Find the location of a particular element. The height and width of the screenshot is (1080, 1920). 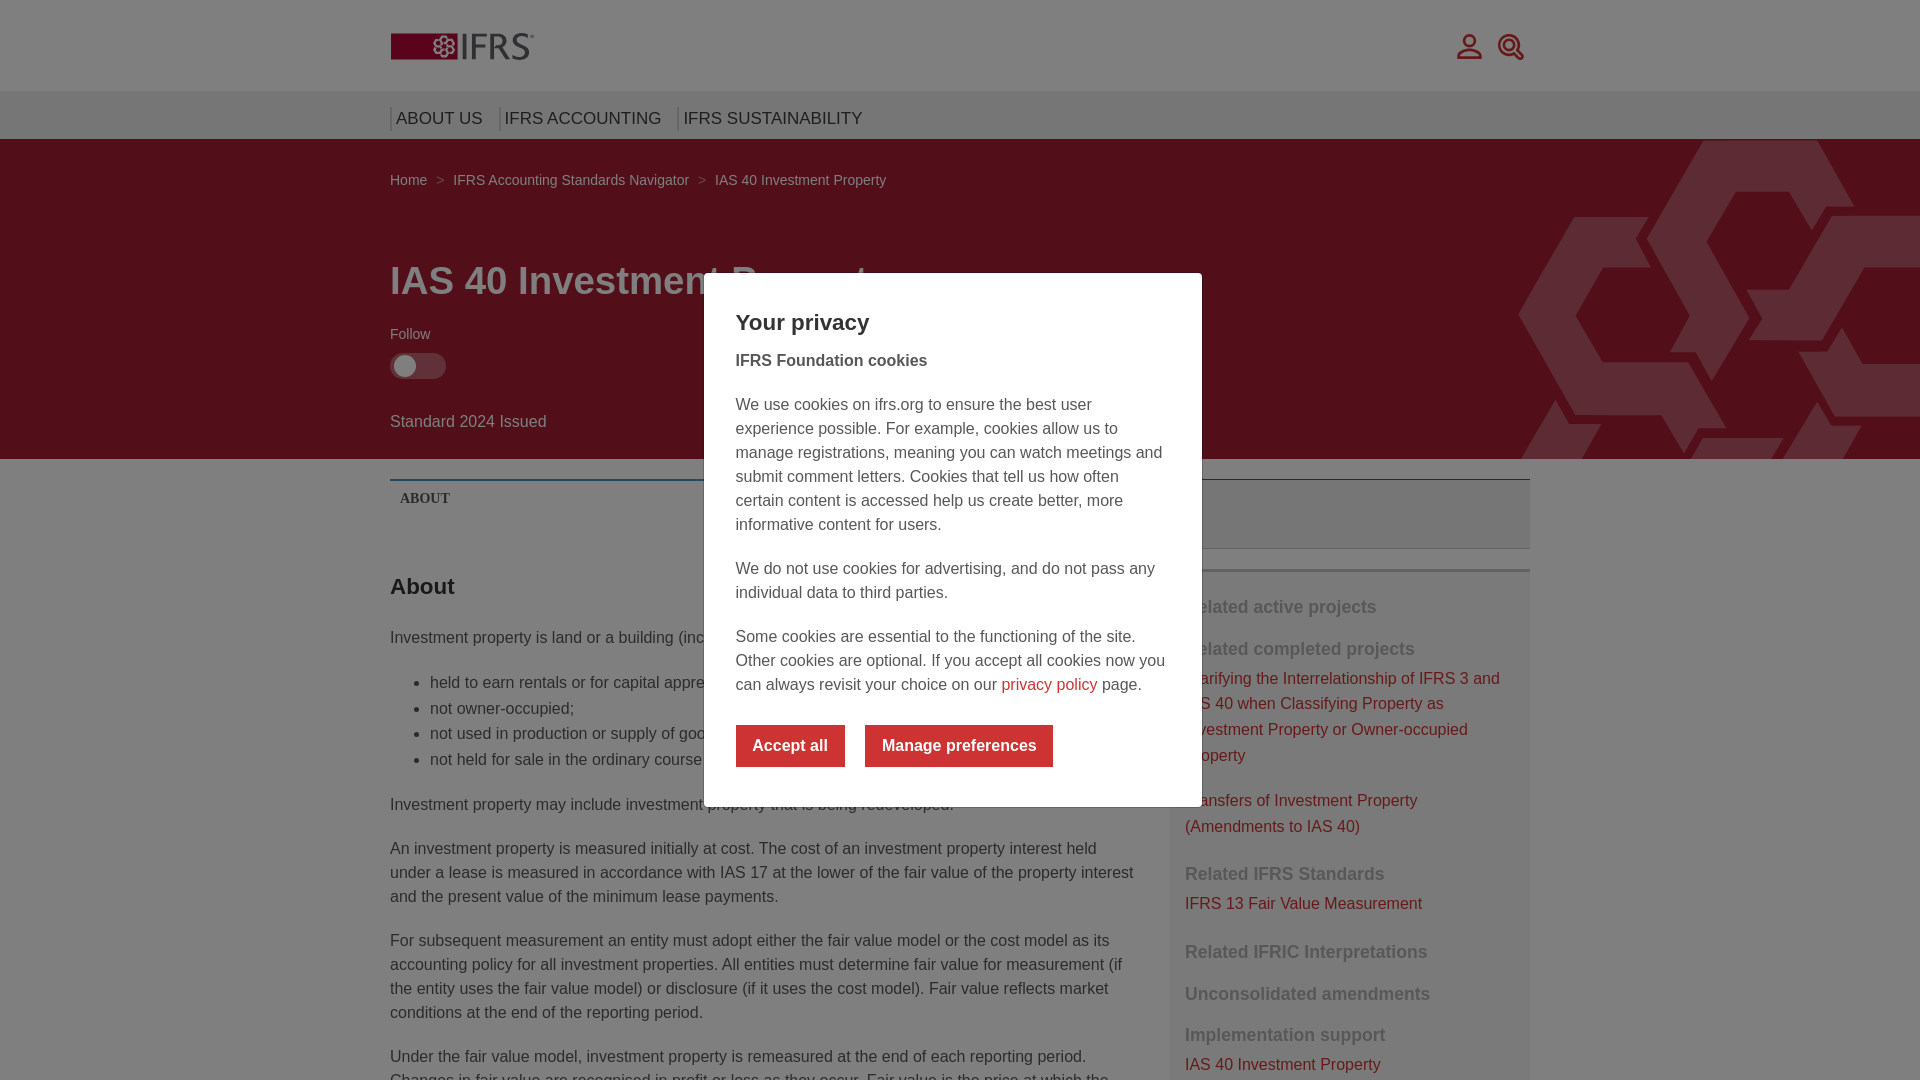

IFRS SUSTAINABILITY is located at coordinates (766, 118).